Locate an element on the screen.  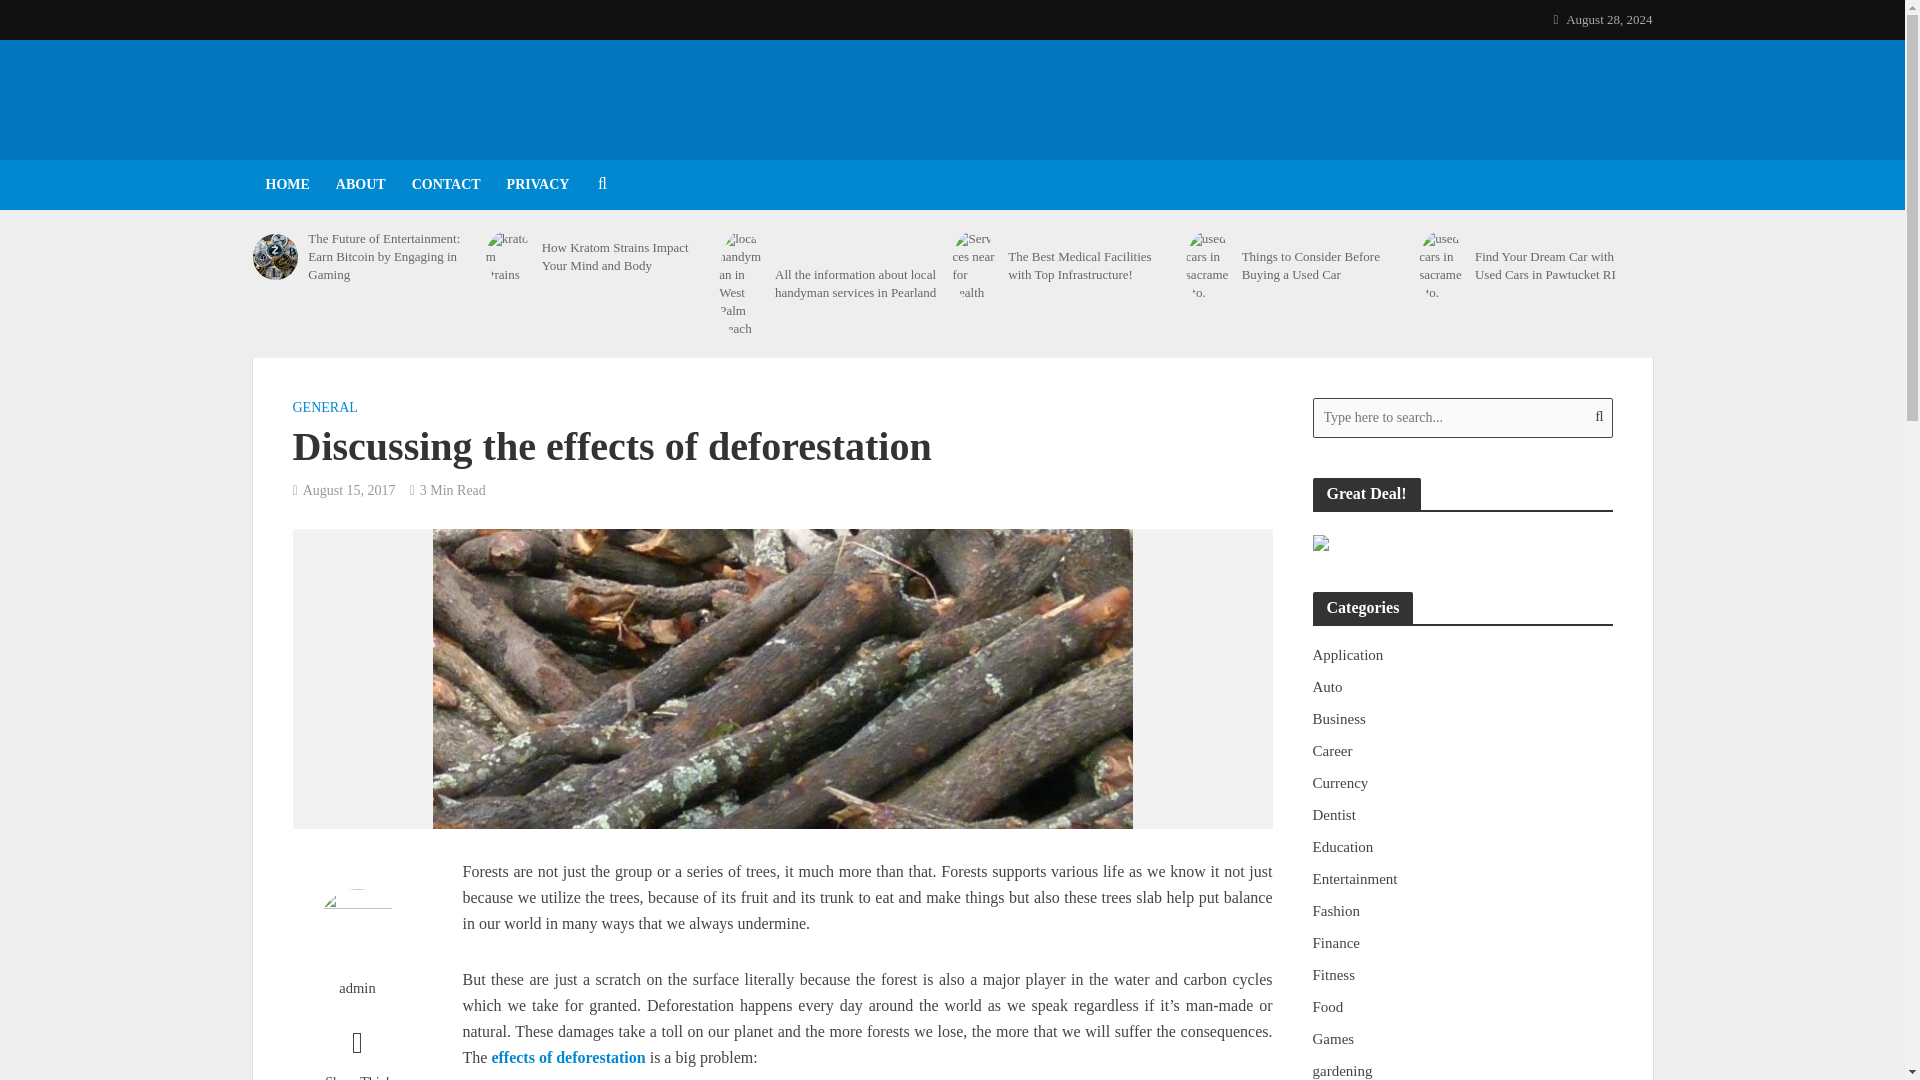
admin is located at coordinates (356, 988).